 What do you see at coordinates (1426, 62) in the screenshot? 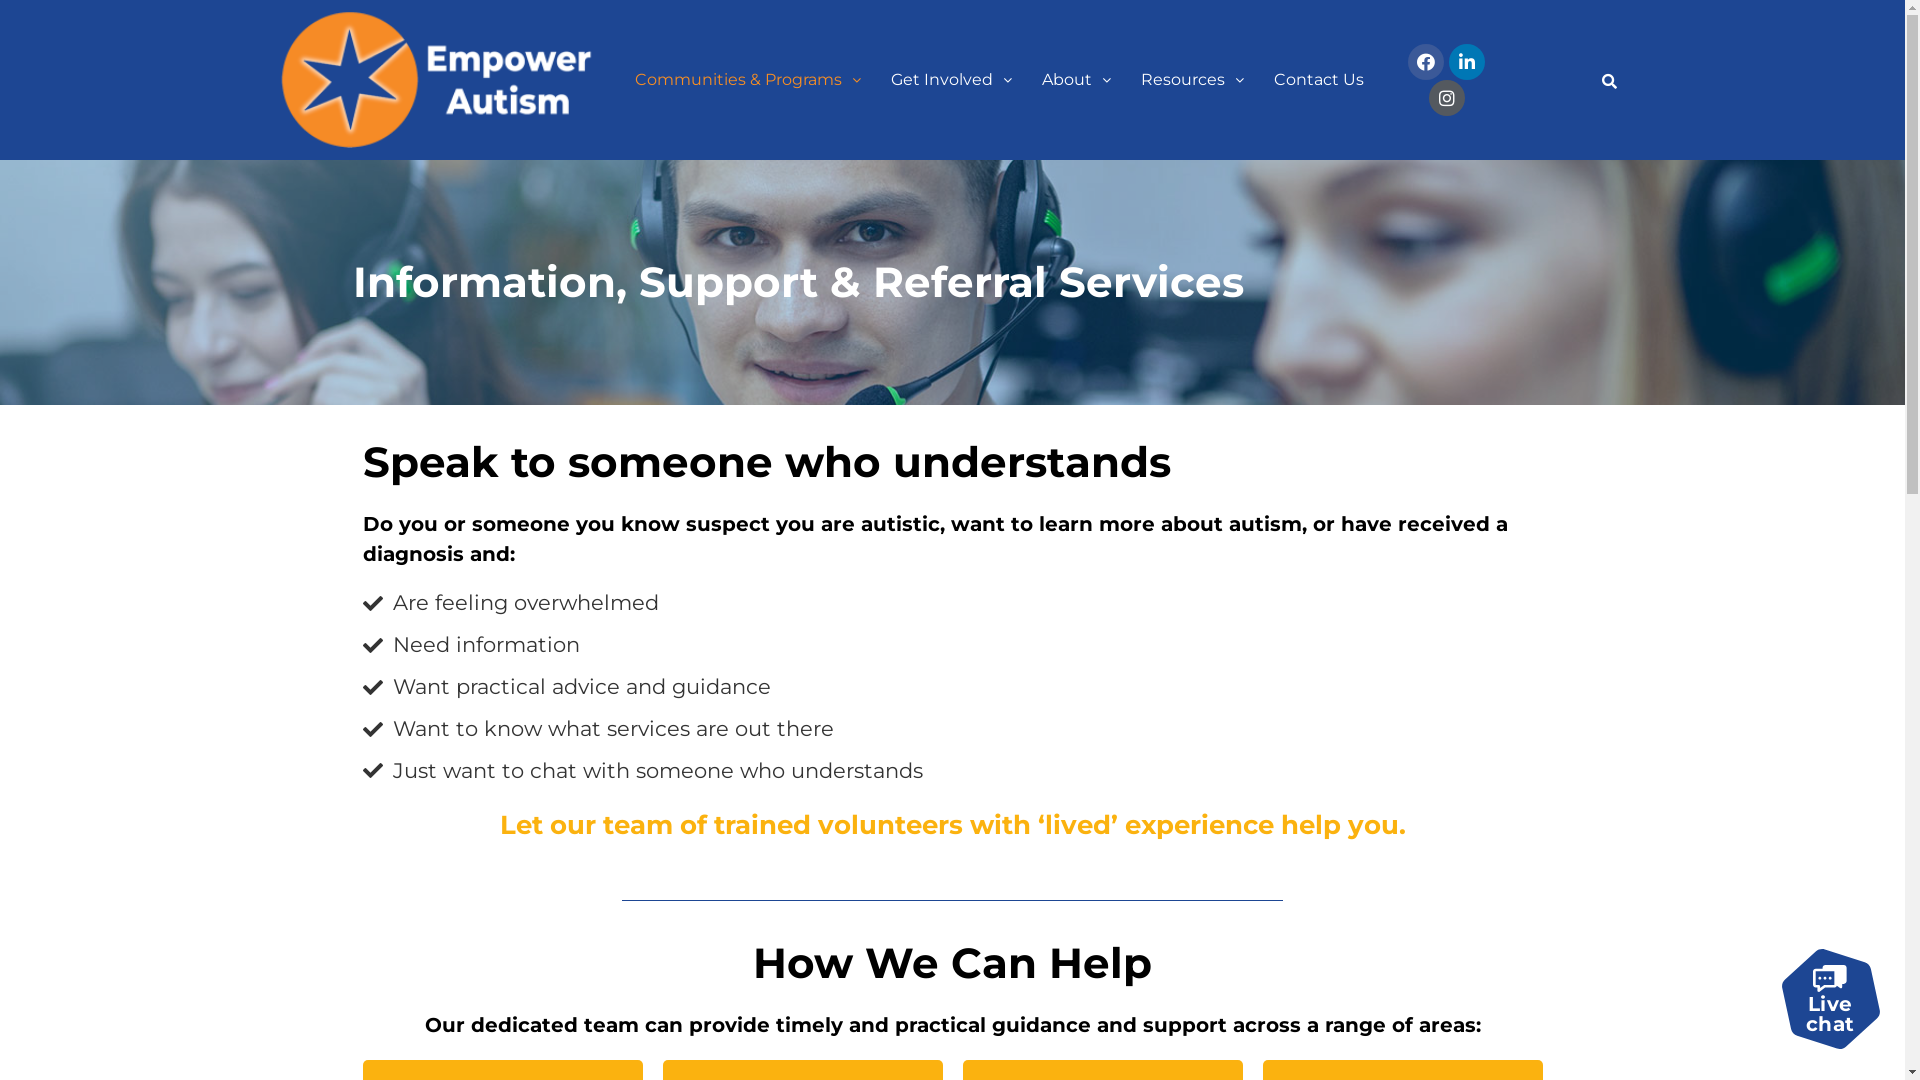
I see `Facebook` at bounding box center [1426, 62].